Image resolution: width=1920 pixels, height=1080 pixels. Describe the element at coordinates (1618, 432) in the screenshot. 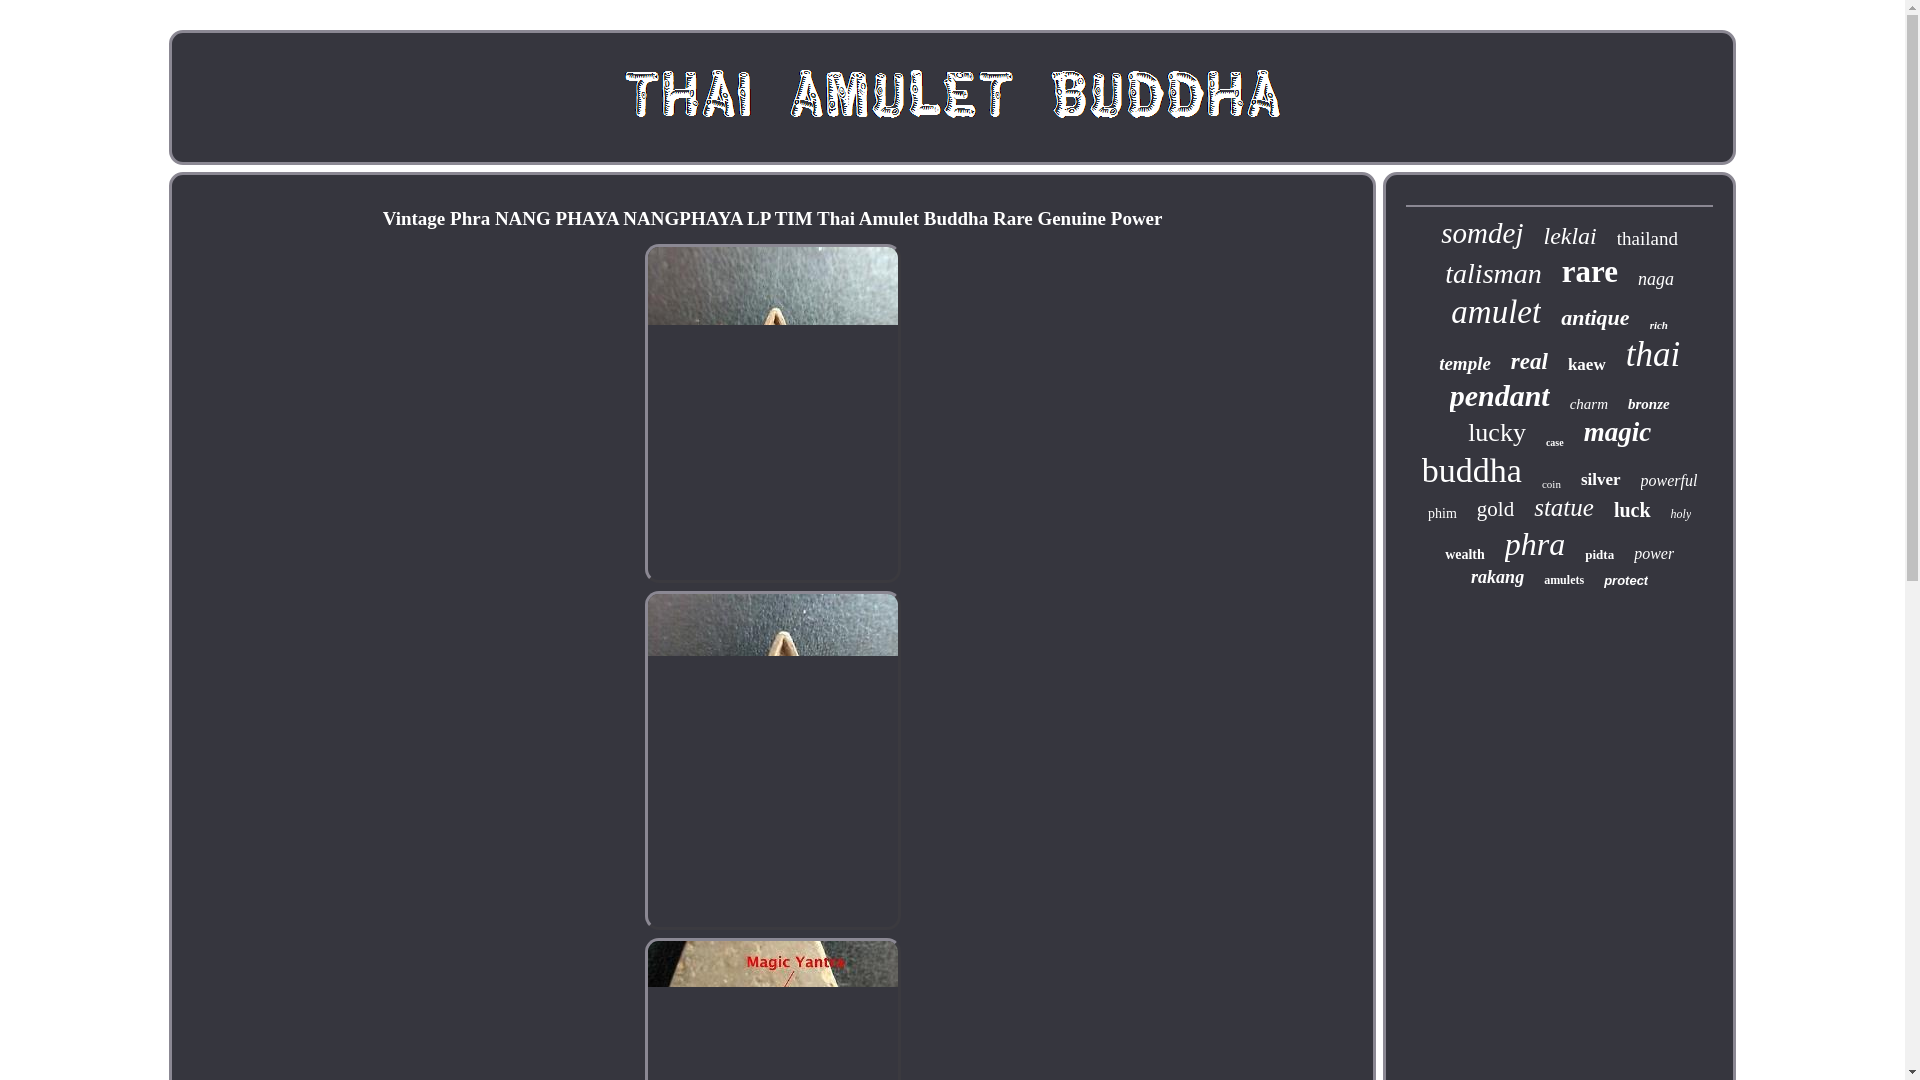

I see `magic` at that location.